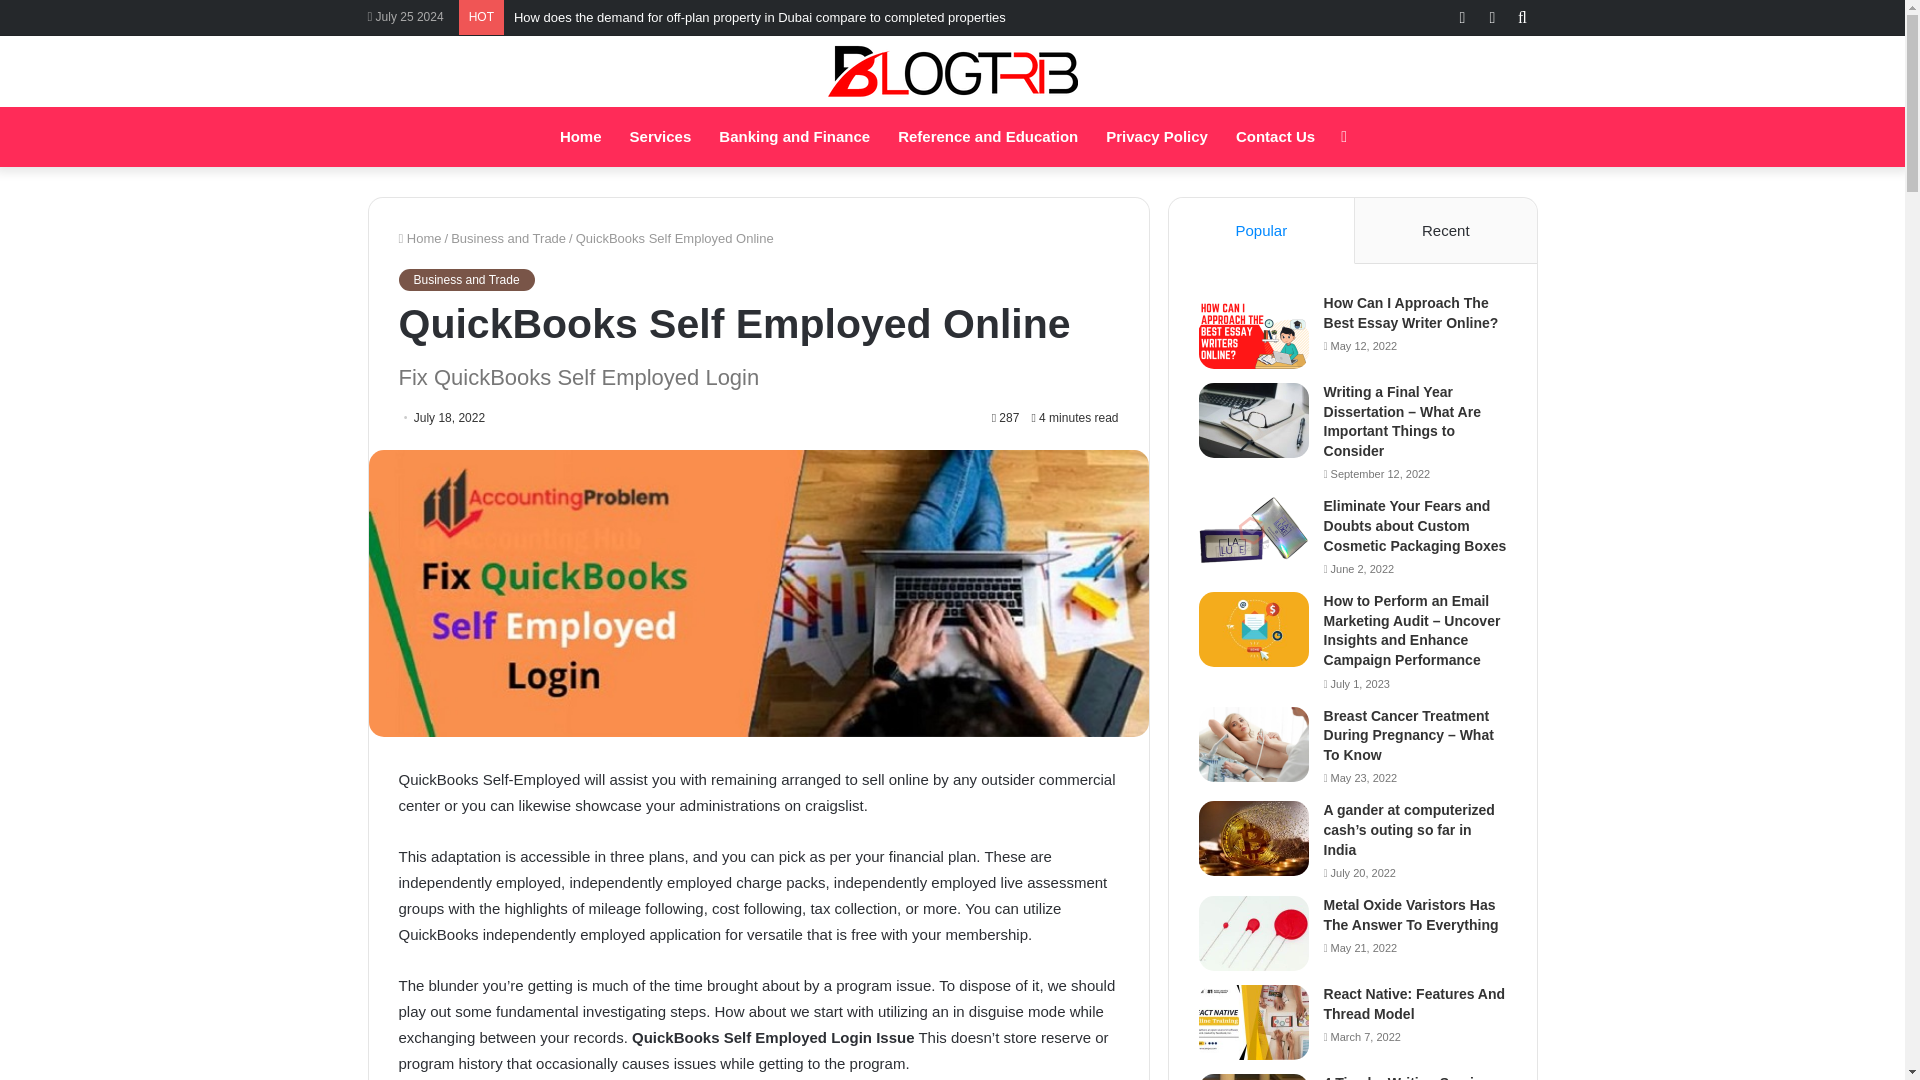 The width and height of the screenshot is (1920, 1080). Describe the element at coordinates (661, 136) in the screenshot. I see `Services` at that location.